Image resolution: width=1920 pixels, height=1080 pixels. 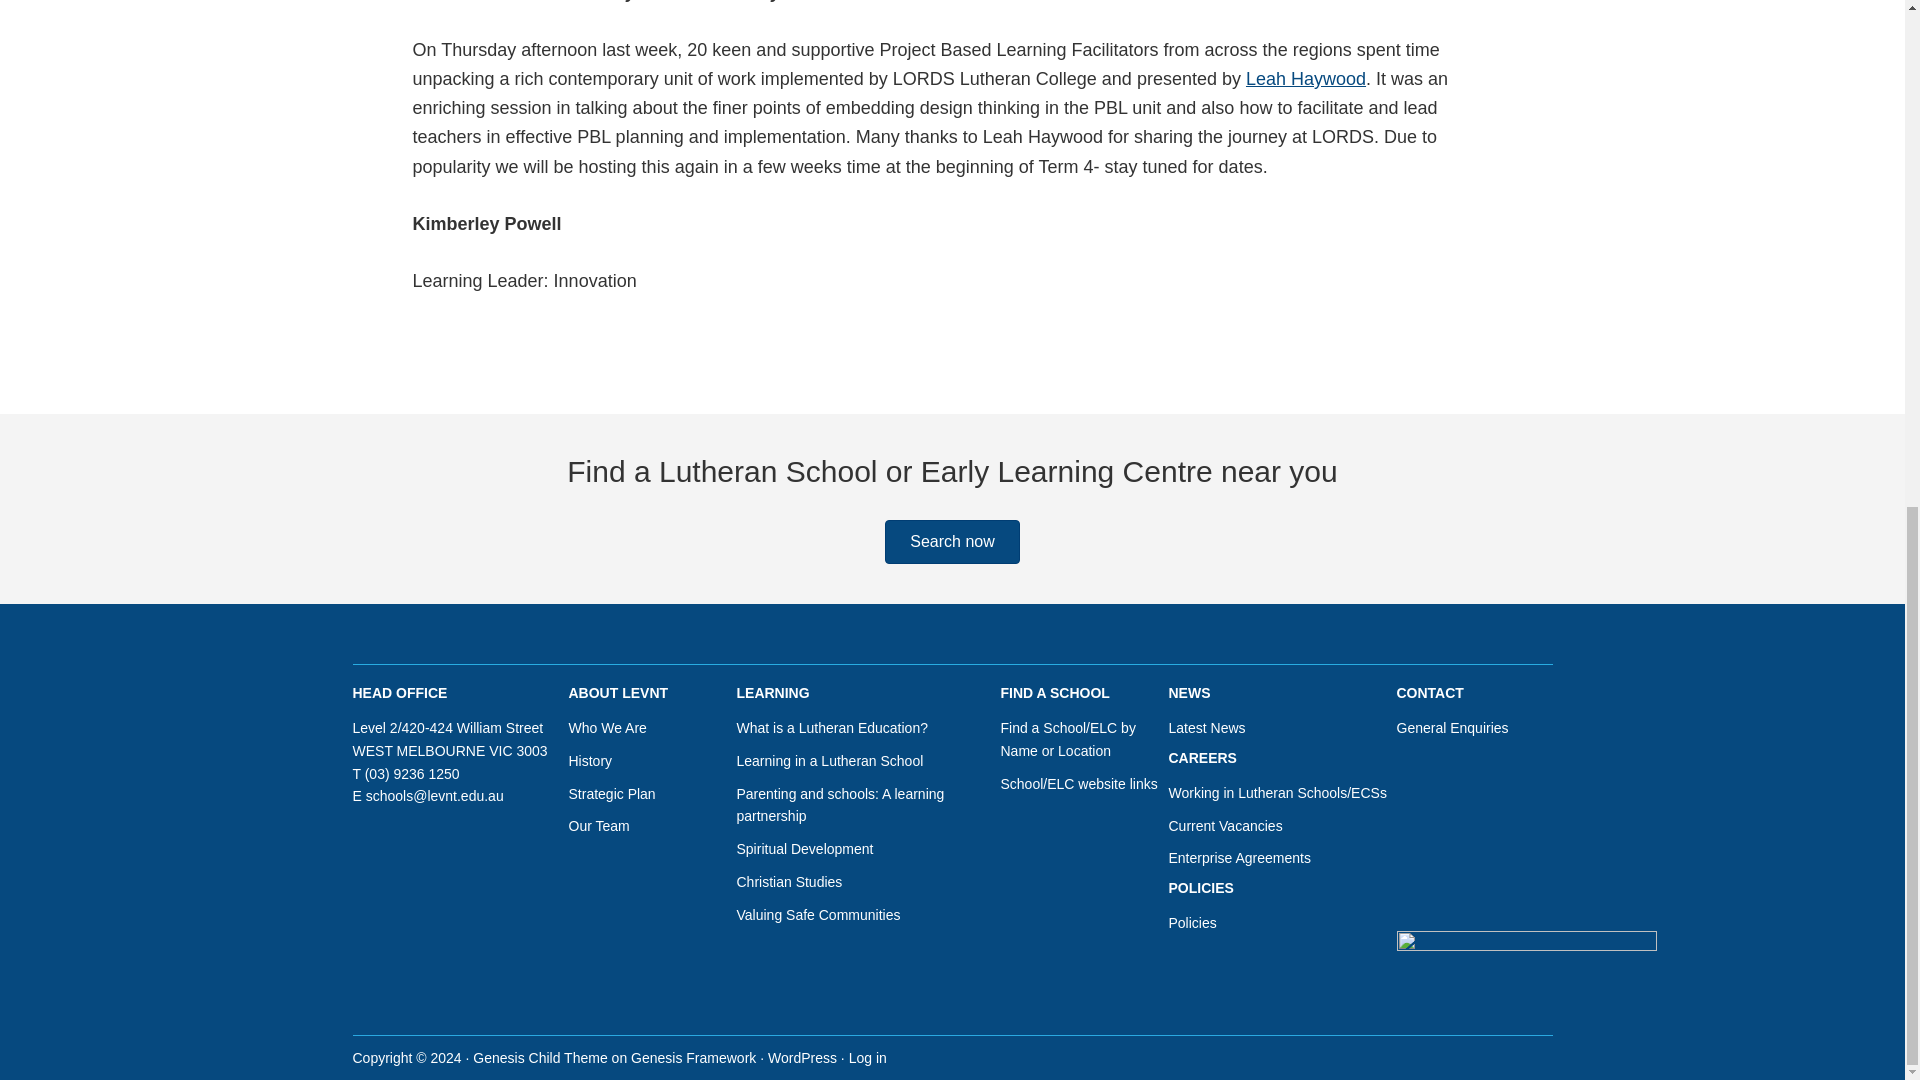 What do you see at coordinates (598, 825) in the screenshot?
I see `Our Team` at bounding box center [598, 825].